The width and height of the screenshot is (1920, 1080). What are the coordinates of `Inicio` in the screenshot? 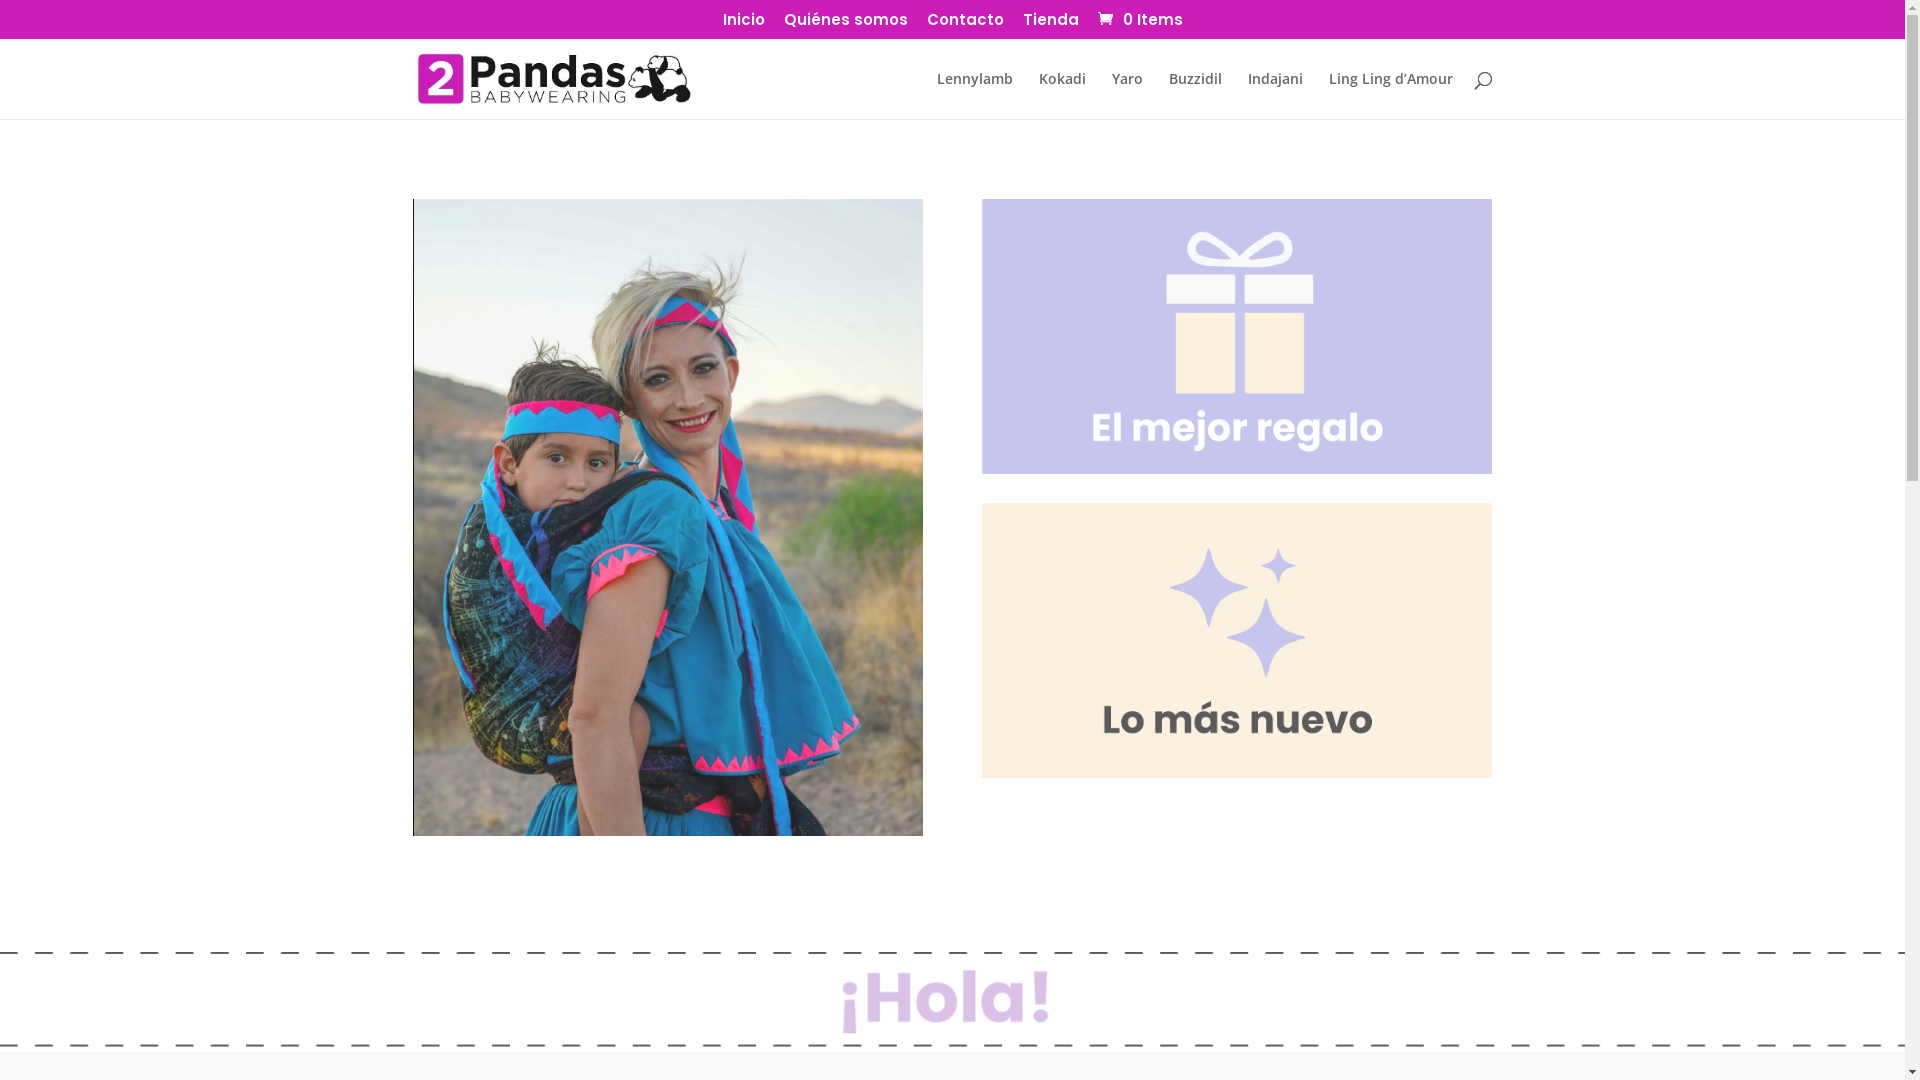 It's located at (743, 25).